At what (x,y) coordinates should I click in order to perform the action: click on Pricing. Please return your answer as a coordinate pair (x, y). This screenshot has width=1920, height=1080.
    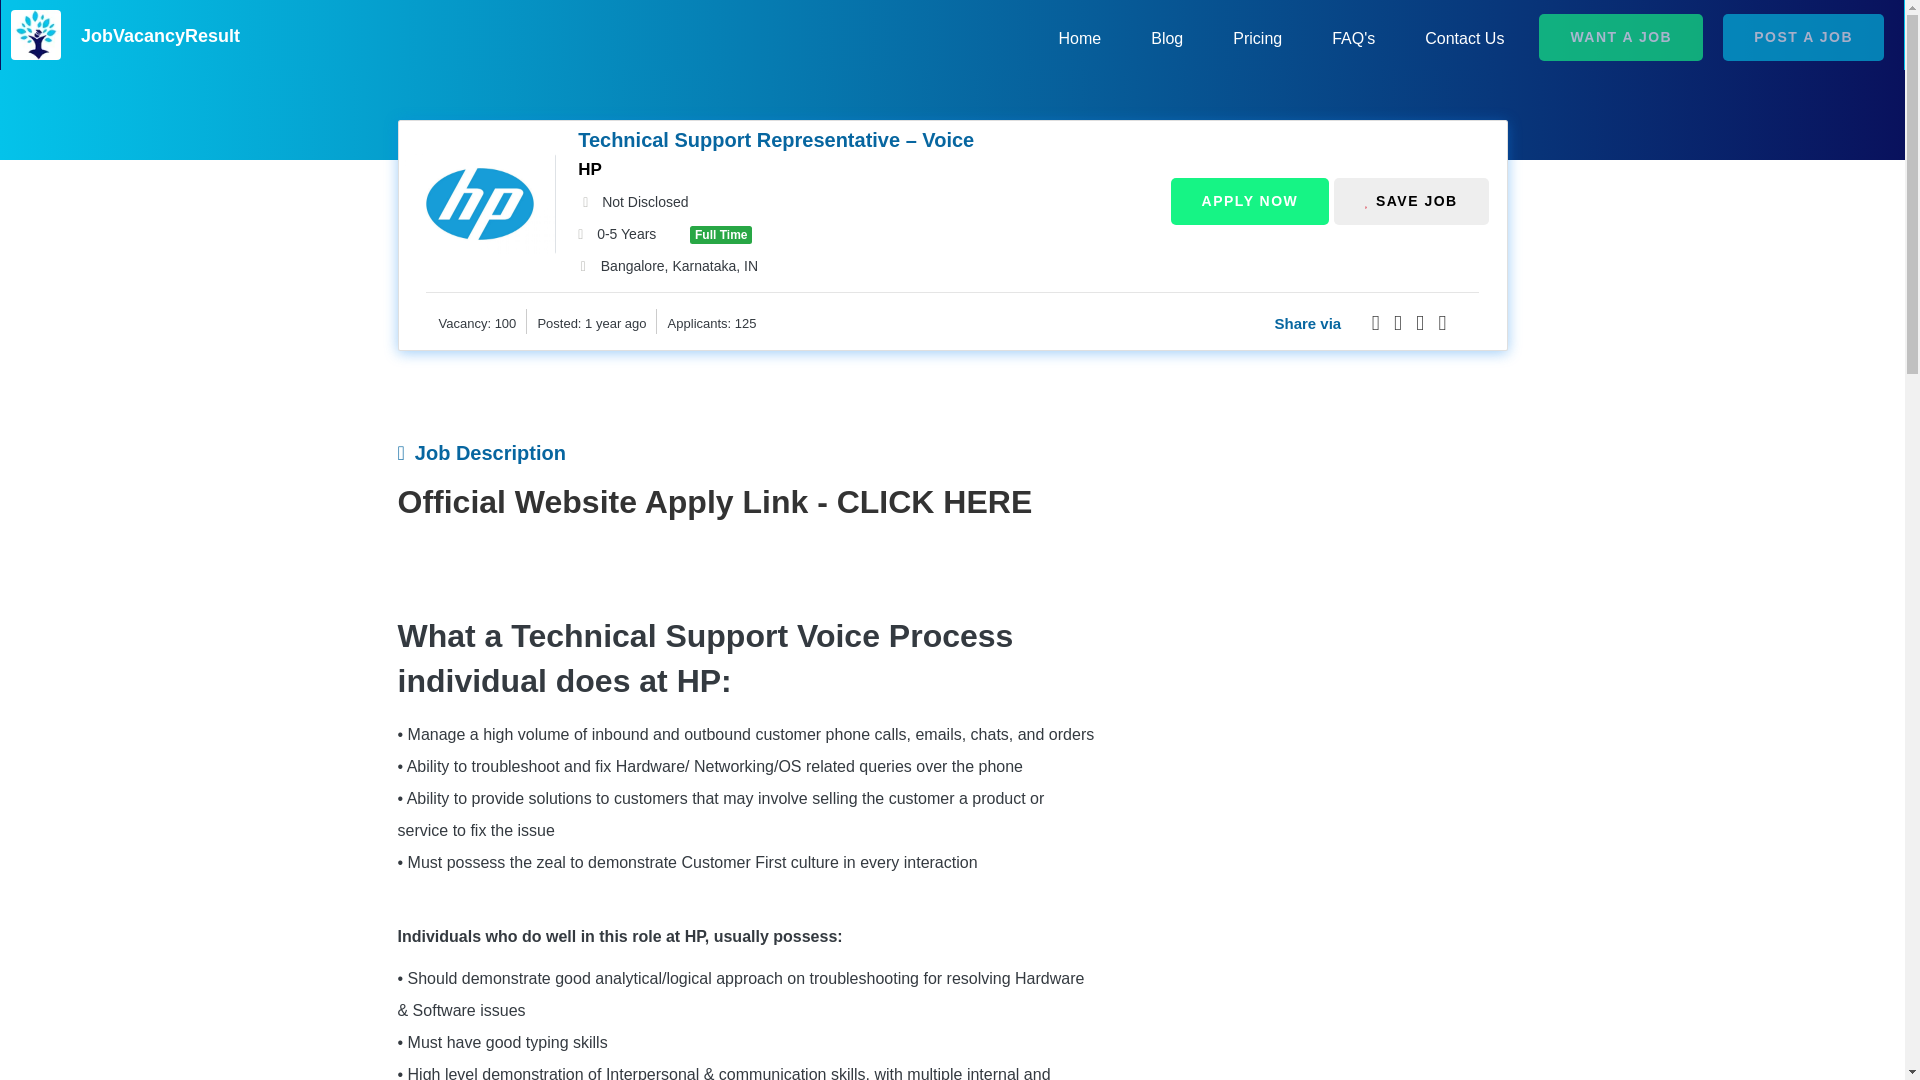
    Looking at the image, I should click on (1257, 38).